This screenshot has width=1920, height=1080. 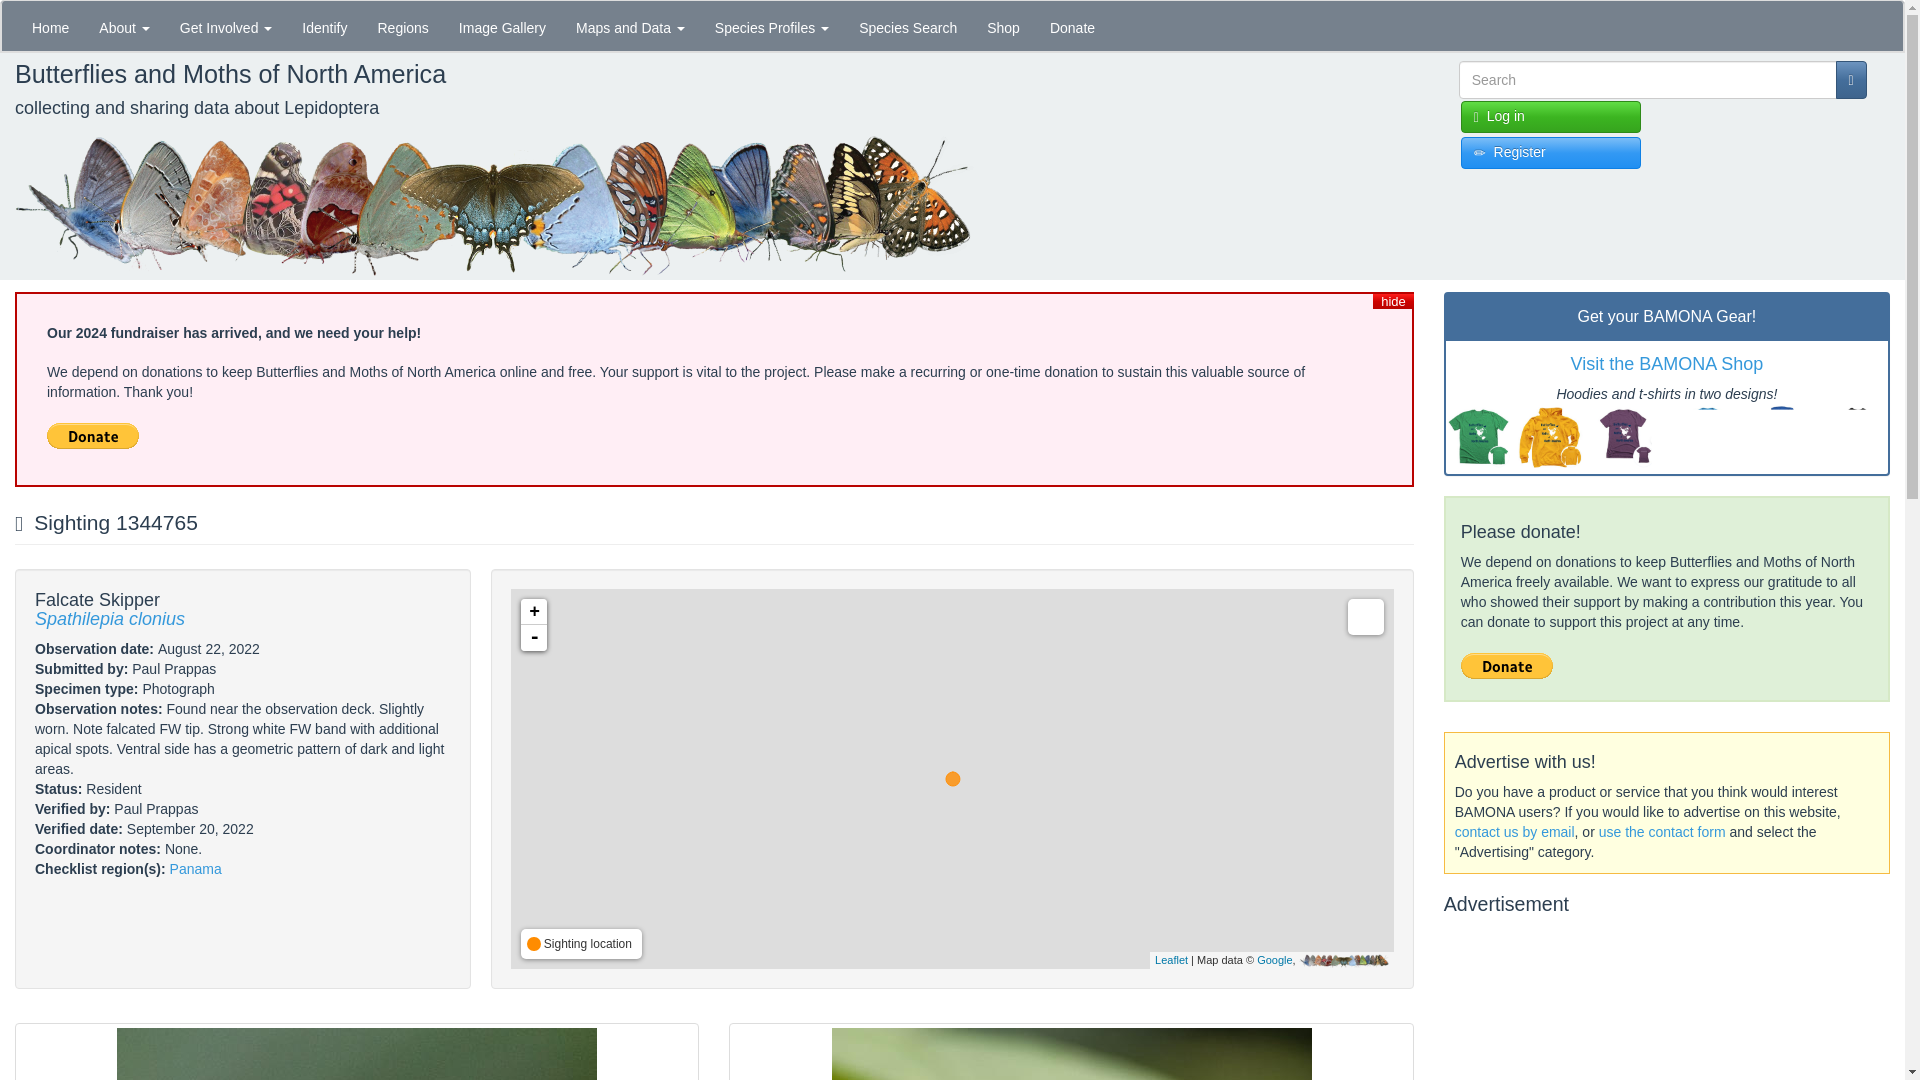 What do you see at coordinates (1072, 26) in the screenshot?
I see `Donate` at bounding box center [1072, 26].